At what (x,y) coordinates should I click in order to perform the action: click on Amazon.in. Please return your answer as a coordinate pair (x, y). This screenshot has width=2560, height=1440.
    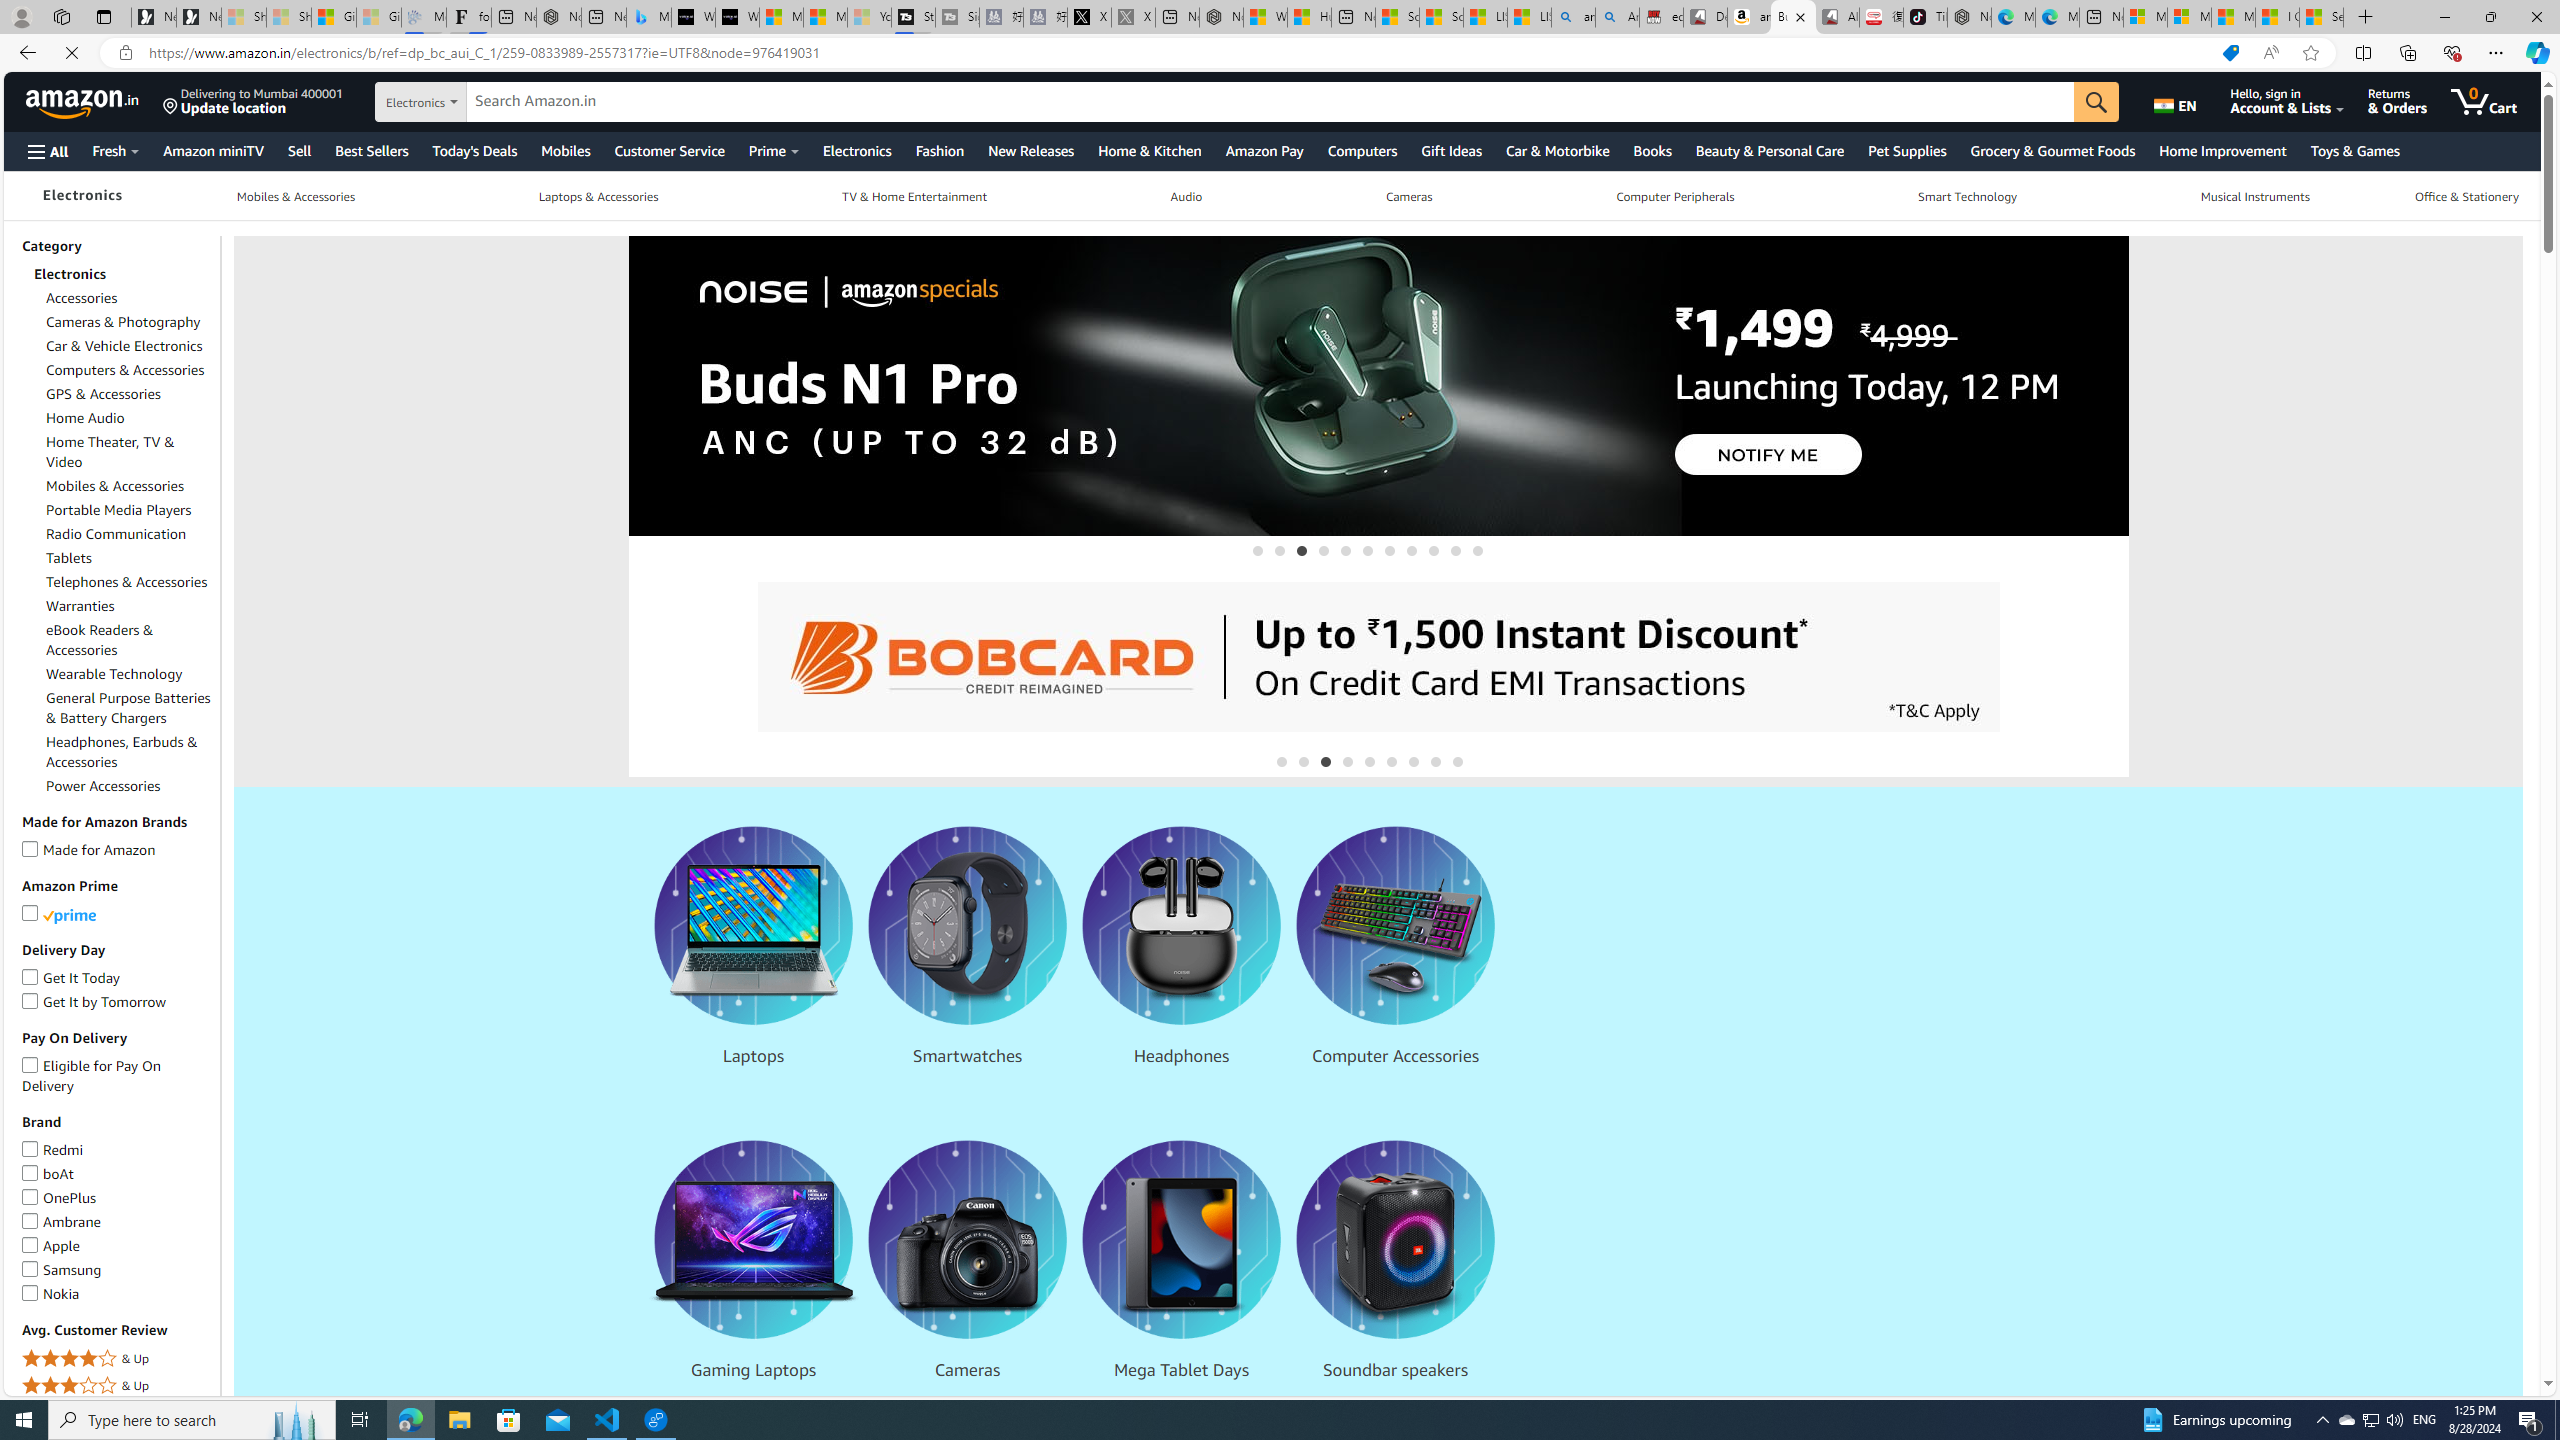
    Looking at the image, I should click on (84, 101).